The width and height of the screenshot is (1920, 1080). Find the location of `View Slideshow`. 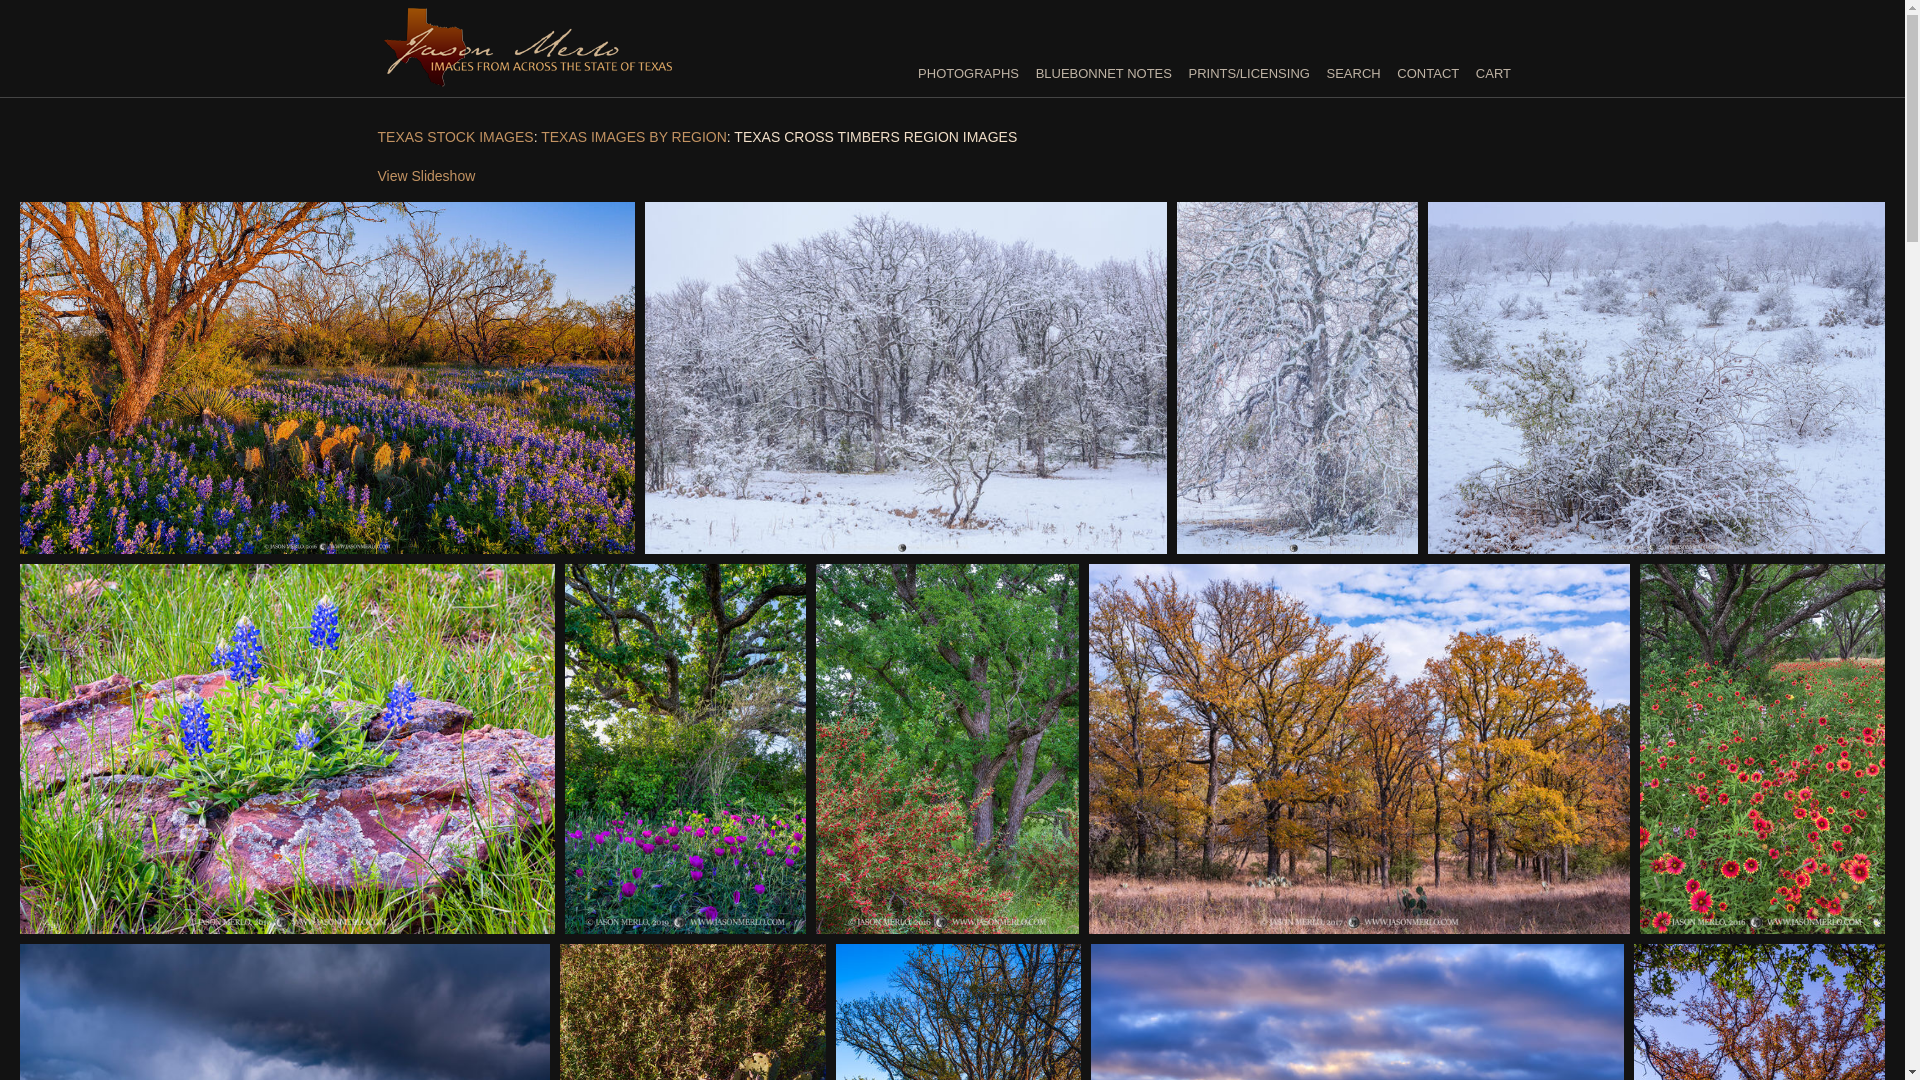

View Slideshow is located at coordinates (427, 176).